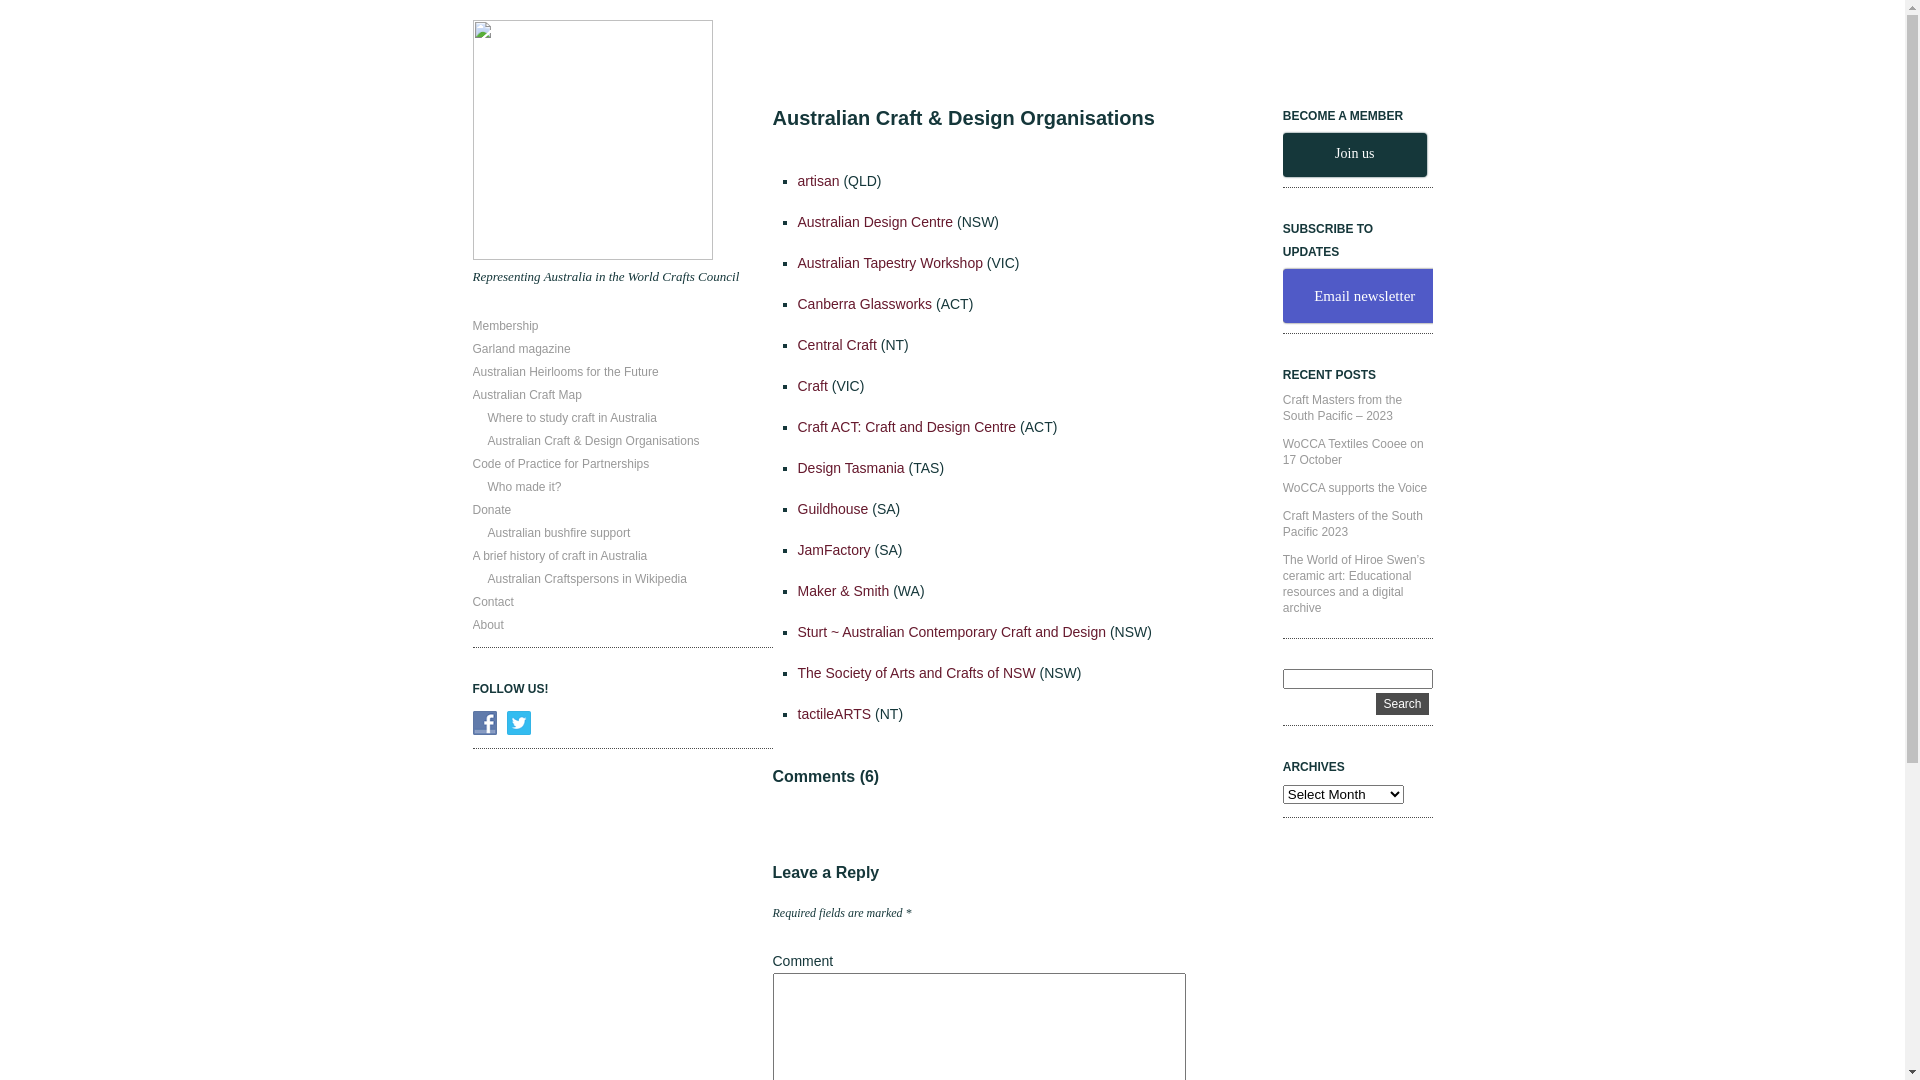 The height and width of the screenshot is (1080, 1920). What do you see at coordinates (526, 395) in the screenshot?
I see `Australian Craft Map` at bounding box center [526, 395].